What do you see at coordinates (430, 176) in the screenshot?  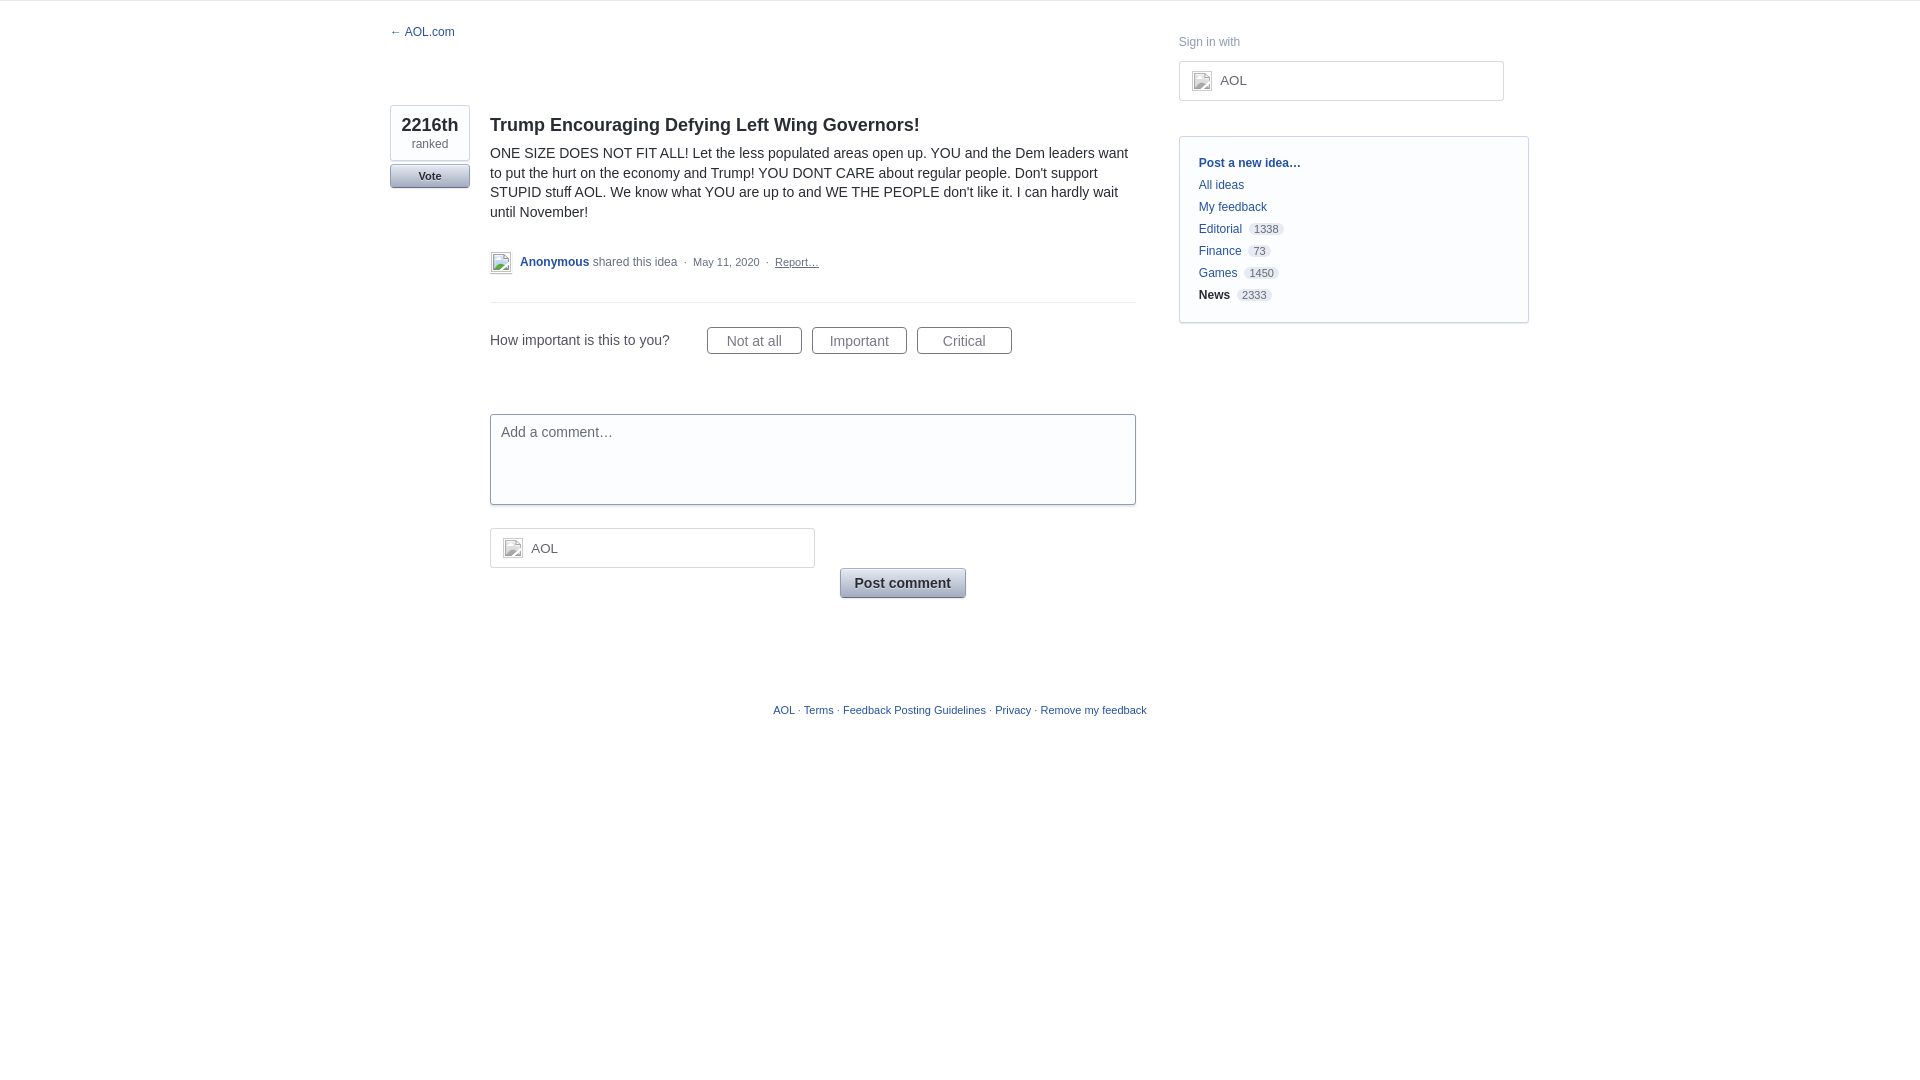 I see `Vote` at bounding box center [430, 176].